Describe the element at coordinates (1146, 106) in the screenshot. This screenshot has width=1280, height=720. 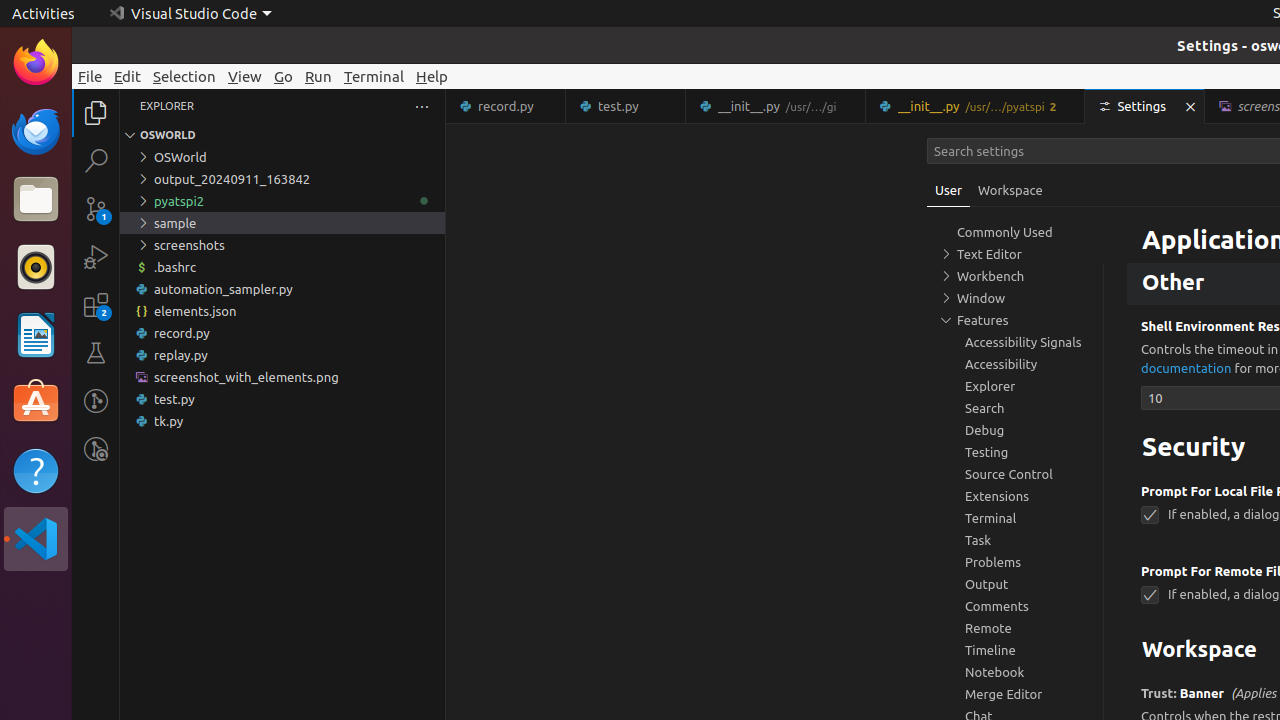
I see `Settings` at that location.